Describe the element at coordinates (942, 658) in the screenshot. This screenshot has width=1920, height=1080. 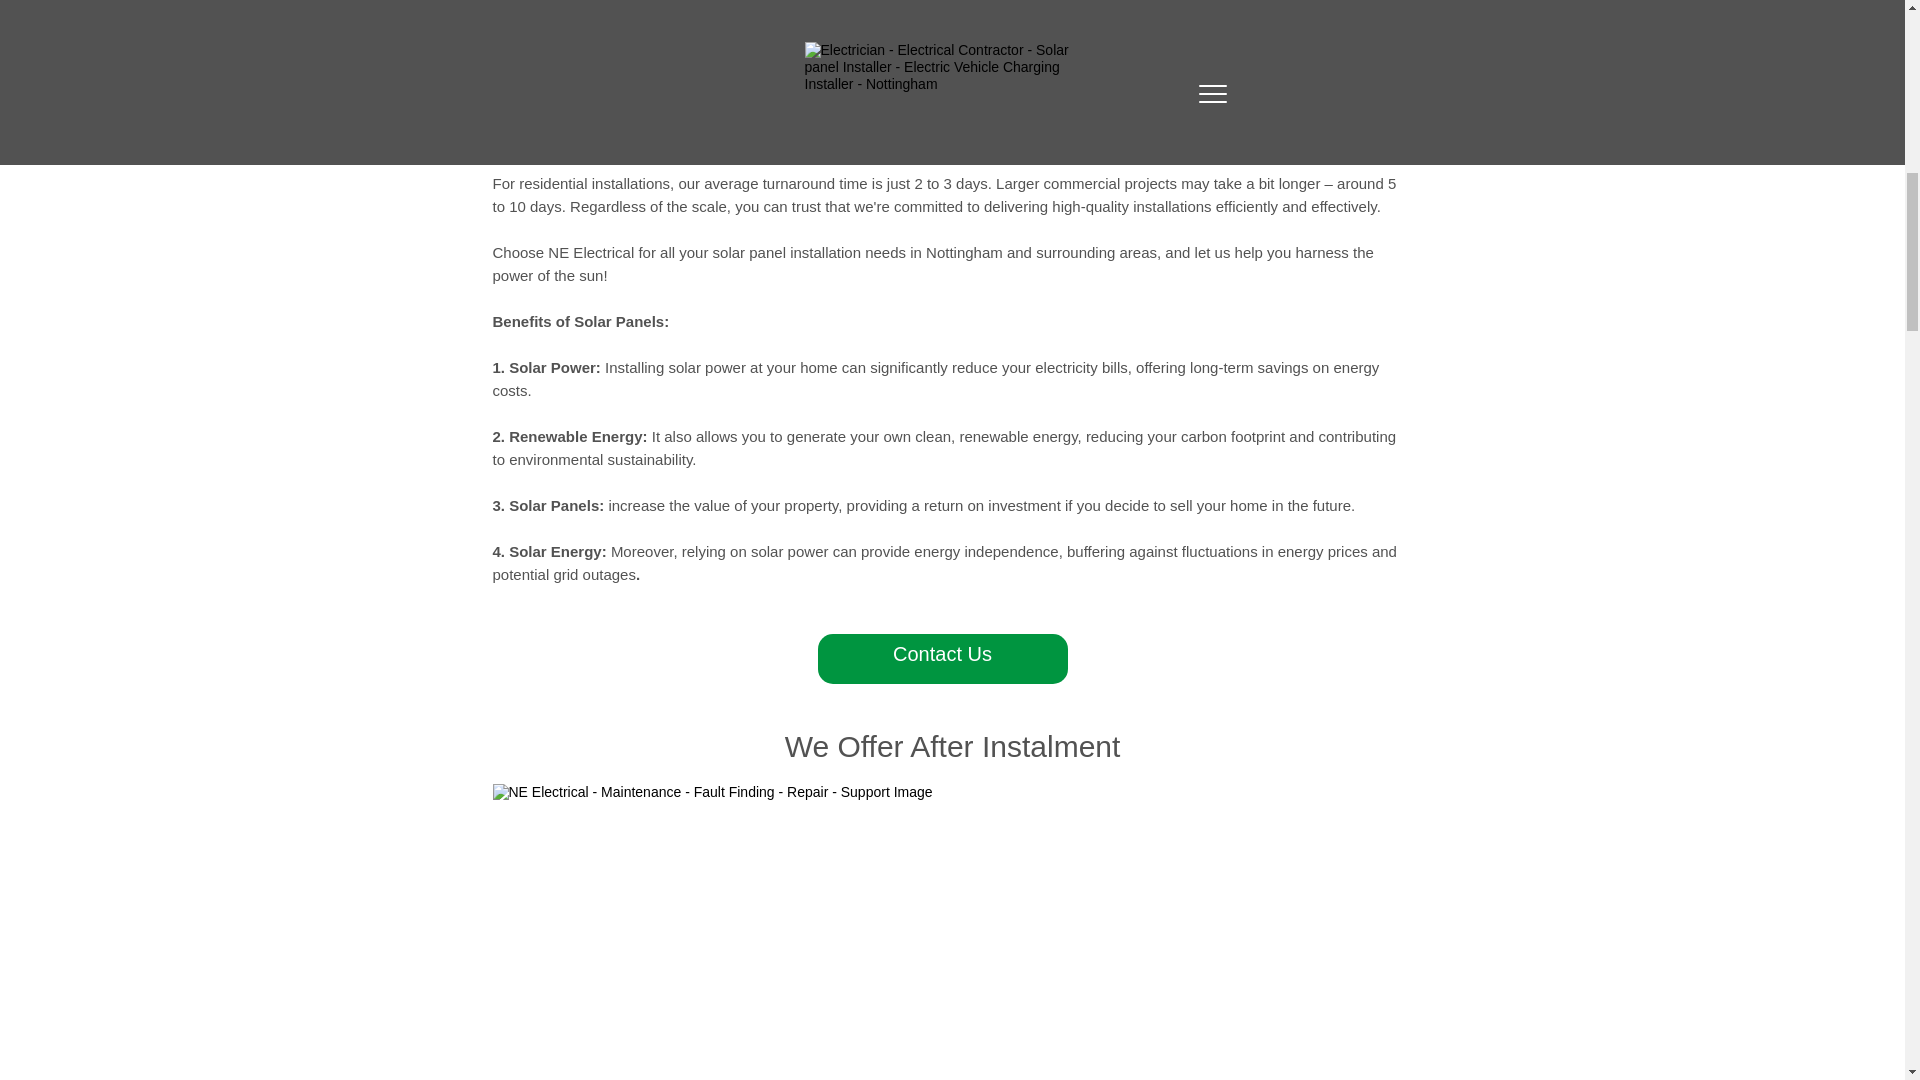
I see `Contact Us` at that location.